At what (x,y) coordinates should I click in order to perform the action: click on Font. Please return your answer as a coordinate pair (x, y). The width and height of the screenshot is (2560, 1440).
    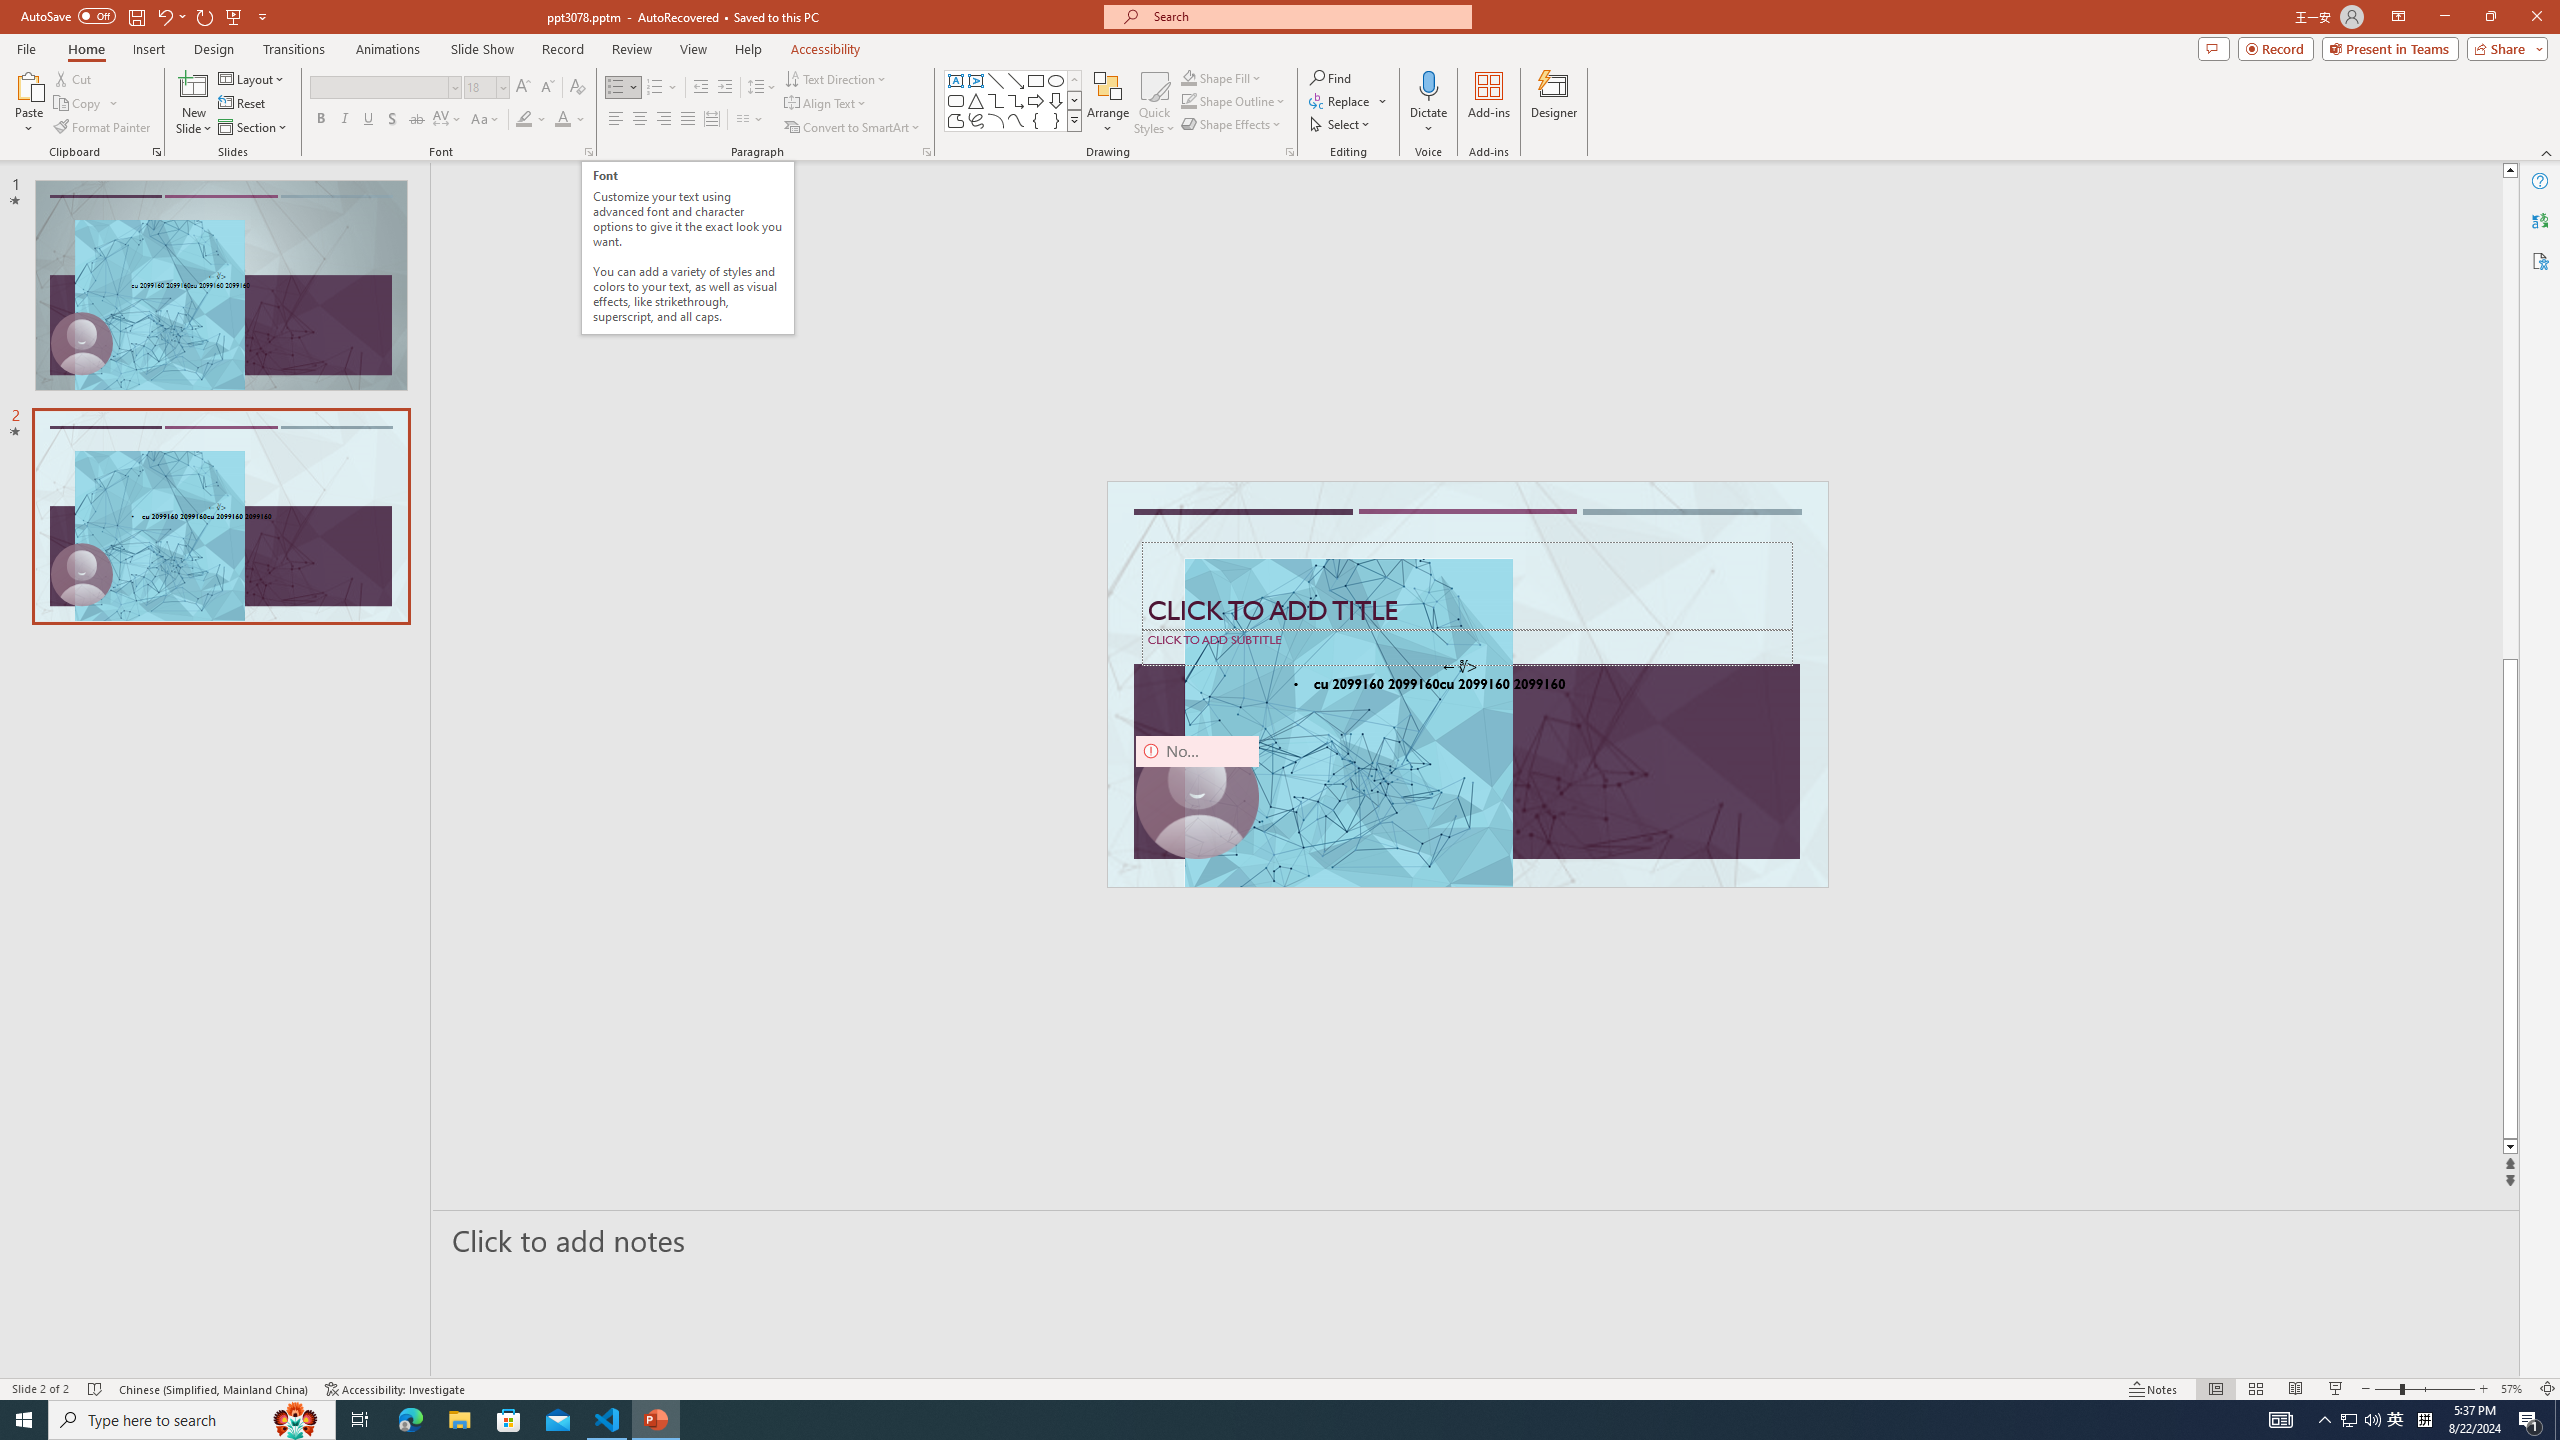
    Looking at the image, I should click on (378, 86).